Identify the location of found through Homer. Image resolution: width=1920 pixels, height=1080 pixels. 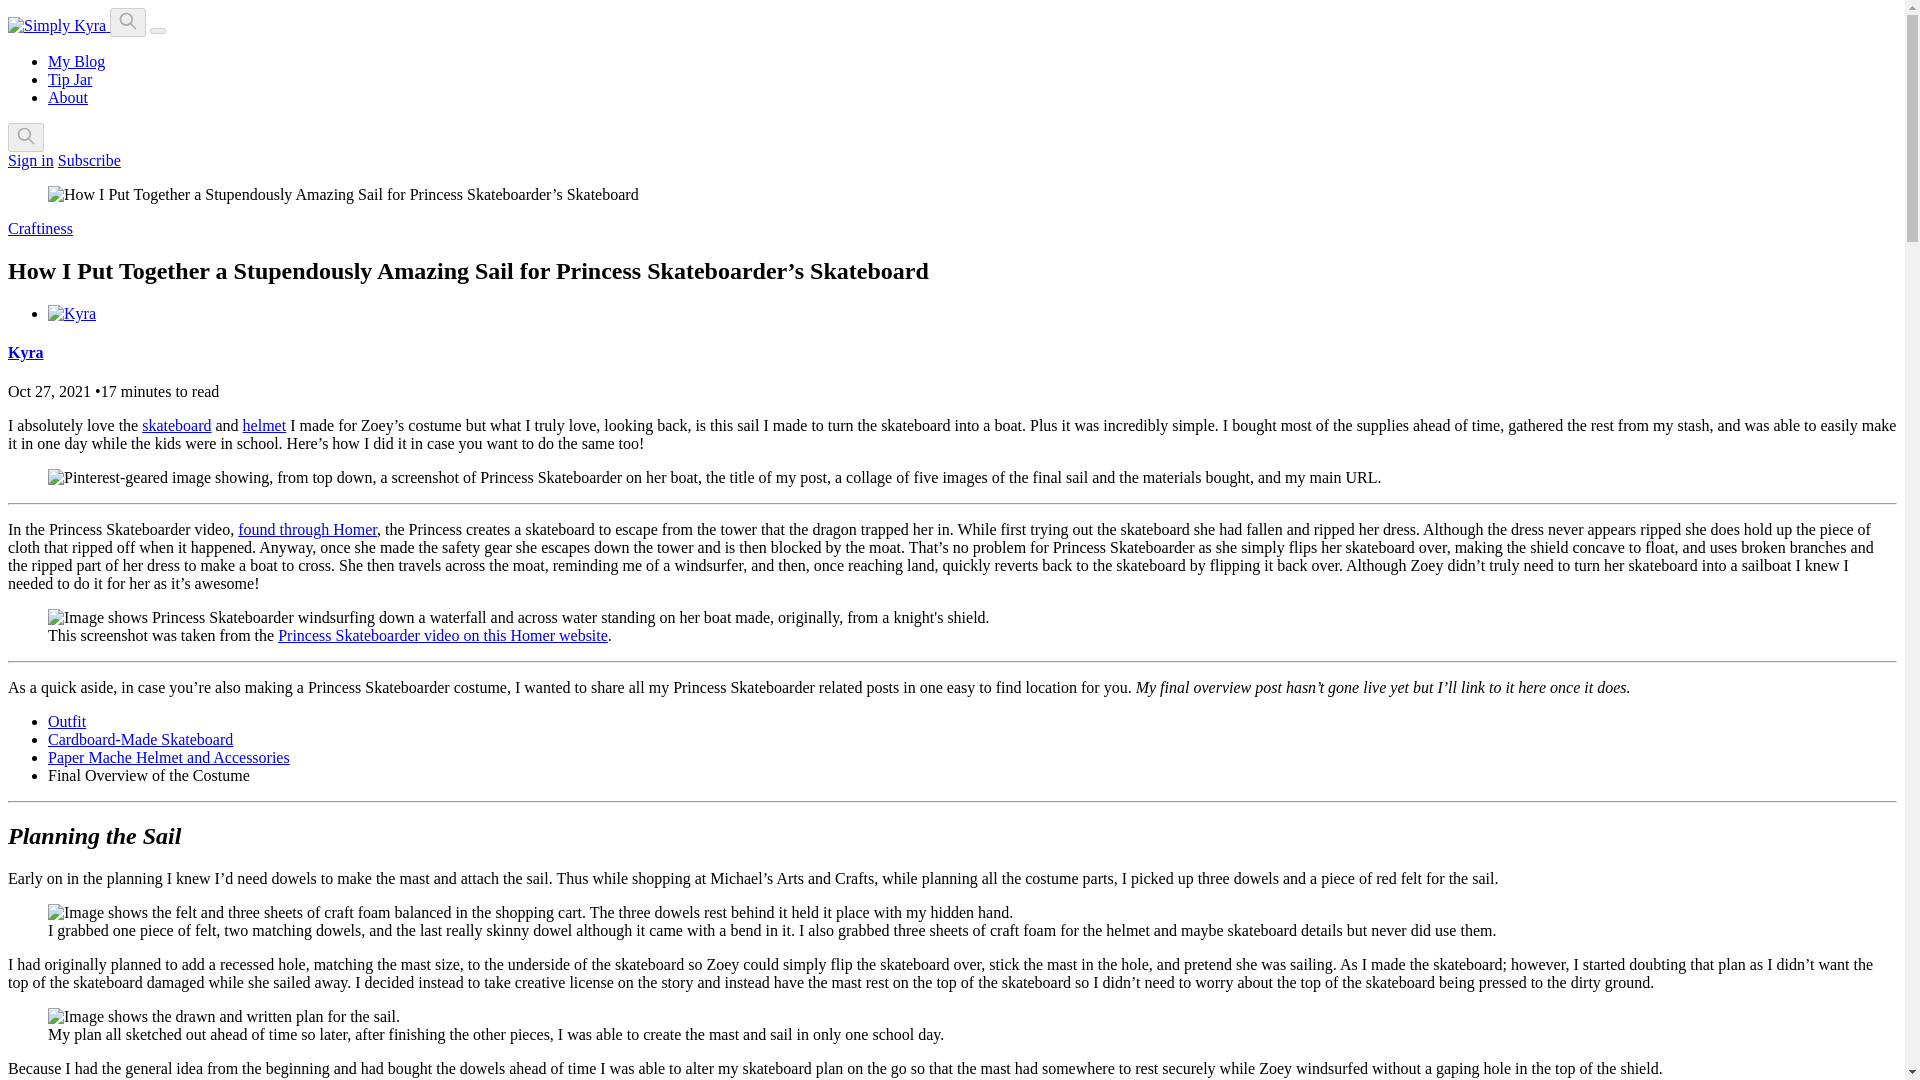
(307, 528).